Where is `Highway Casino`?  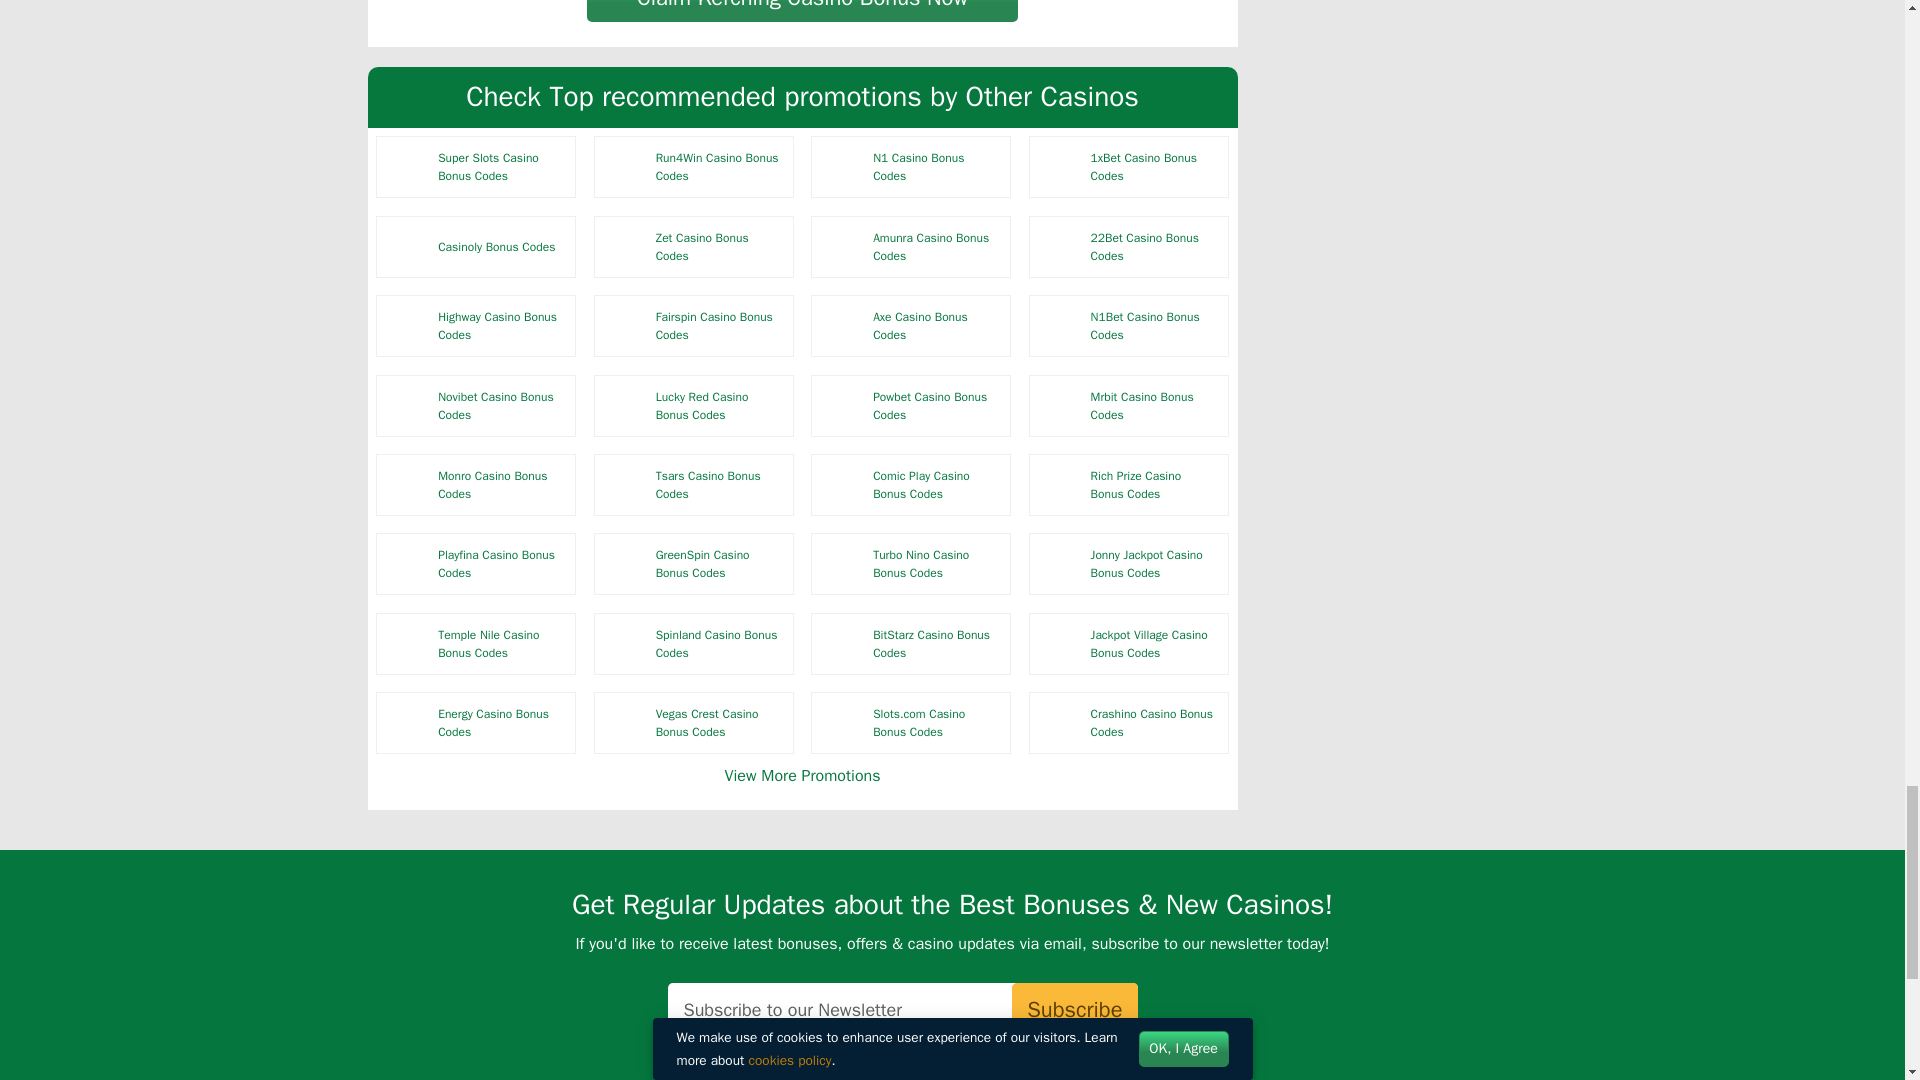
Highway Casino is located at coordinates (407, 326).